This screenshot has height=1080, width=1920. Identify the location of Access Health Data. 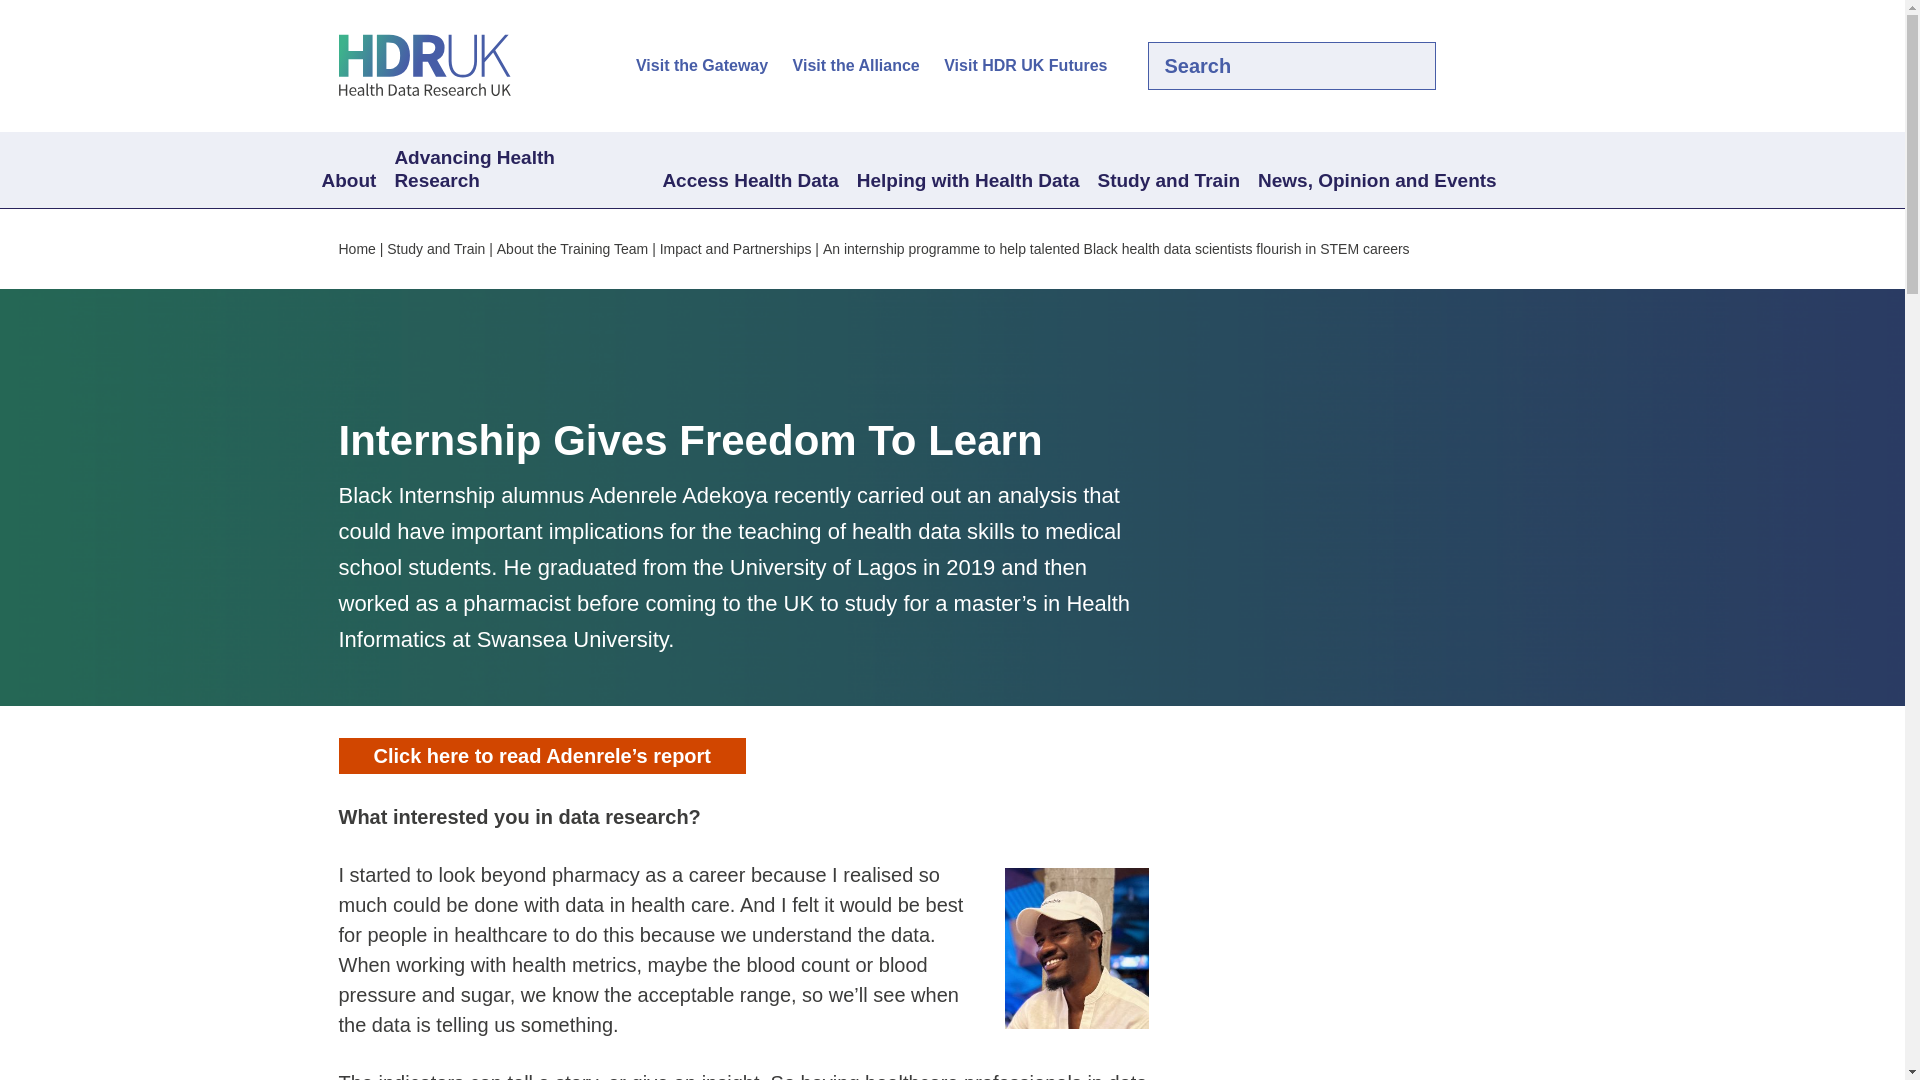
(749, 182).